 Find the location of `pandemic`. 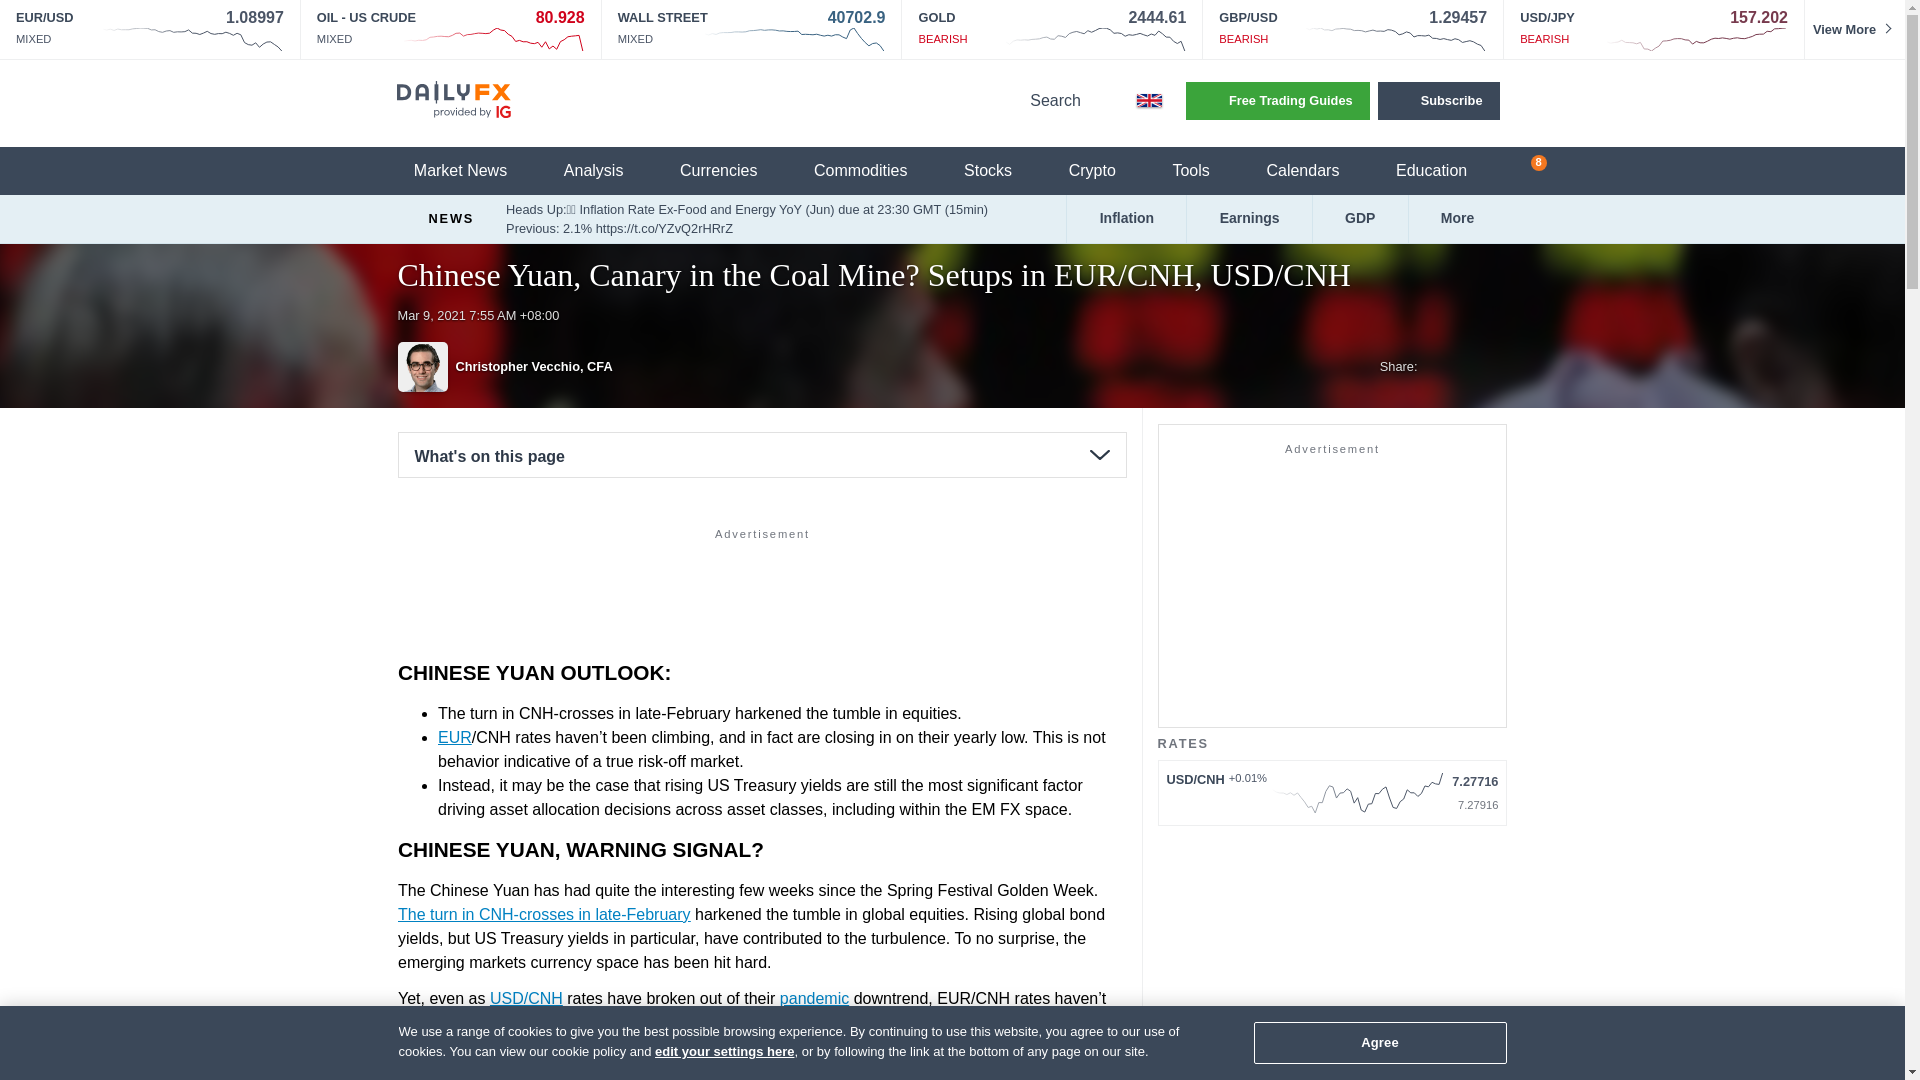

pandemic is located at coordinates (814, 997).